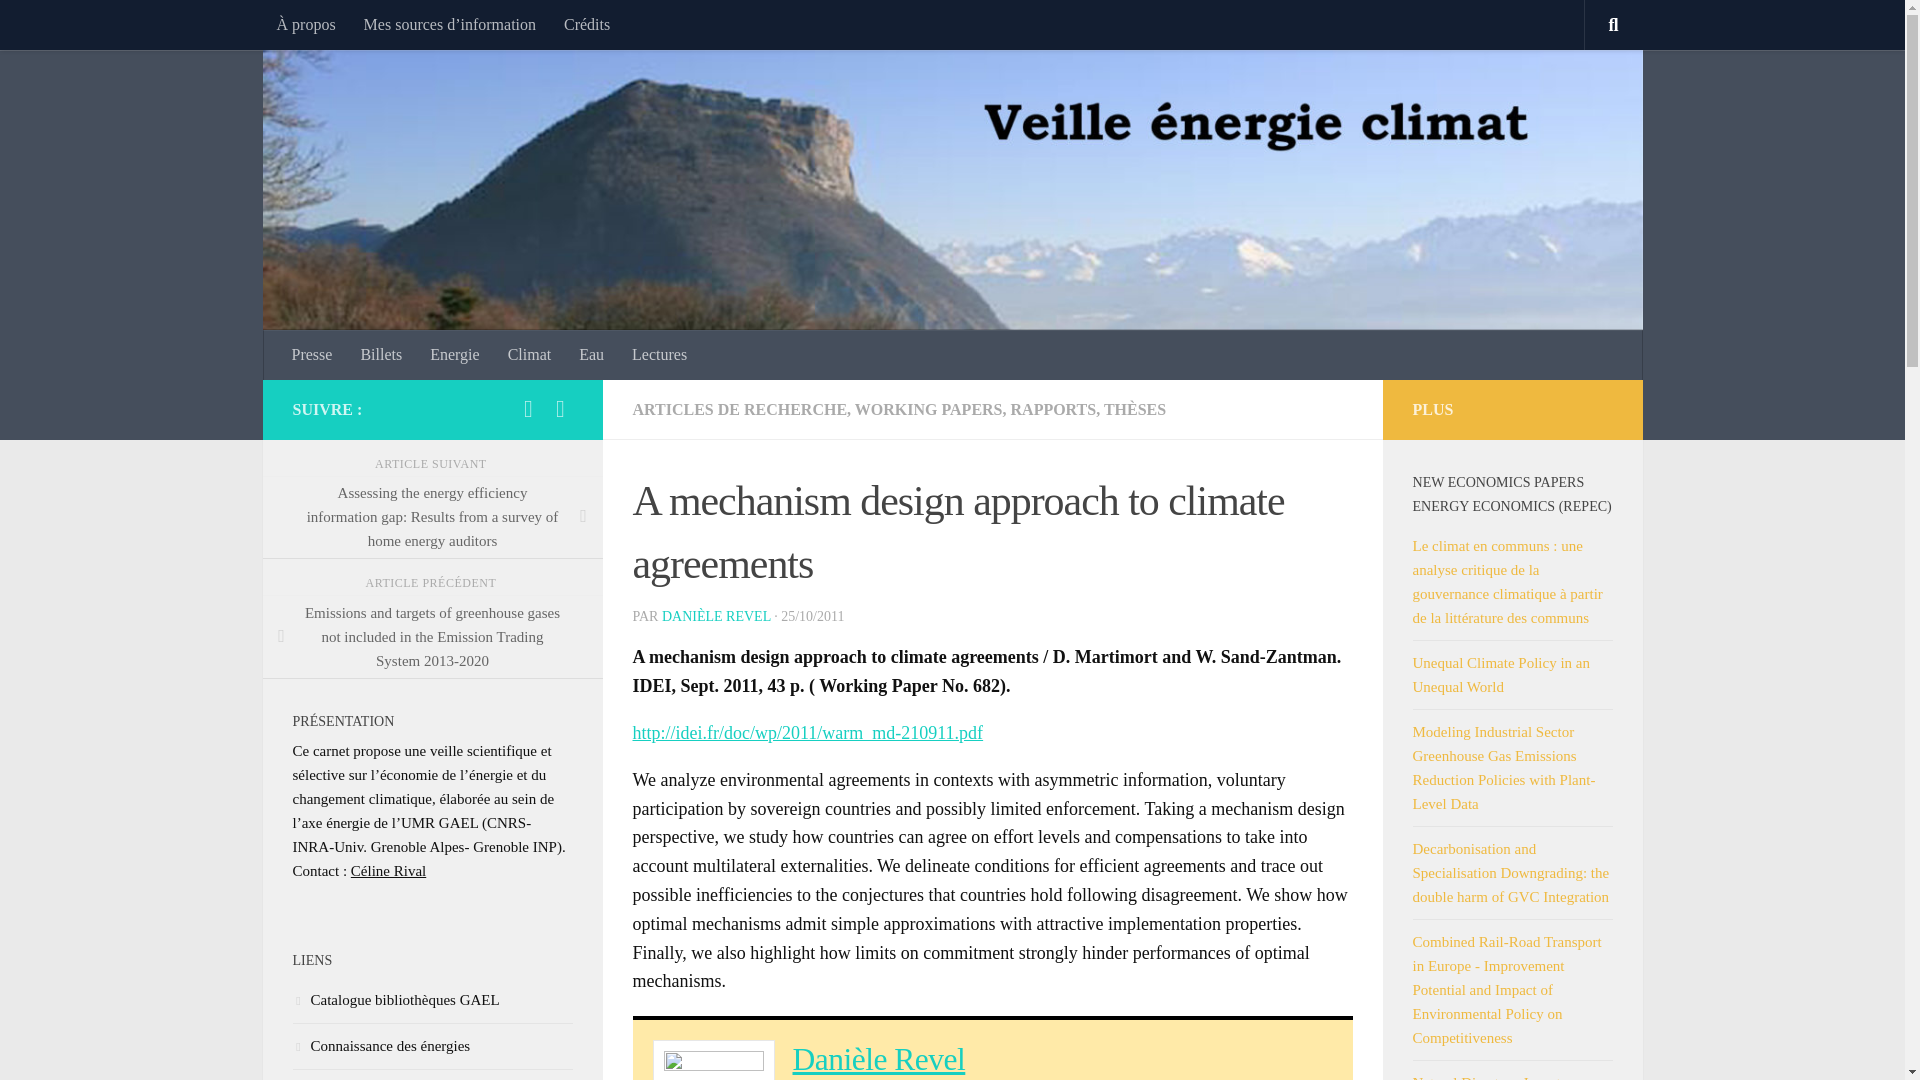  Describe the element at coordinates (380, 355) in the screenshot. I see `Billets` at that location.